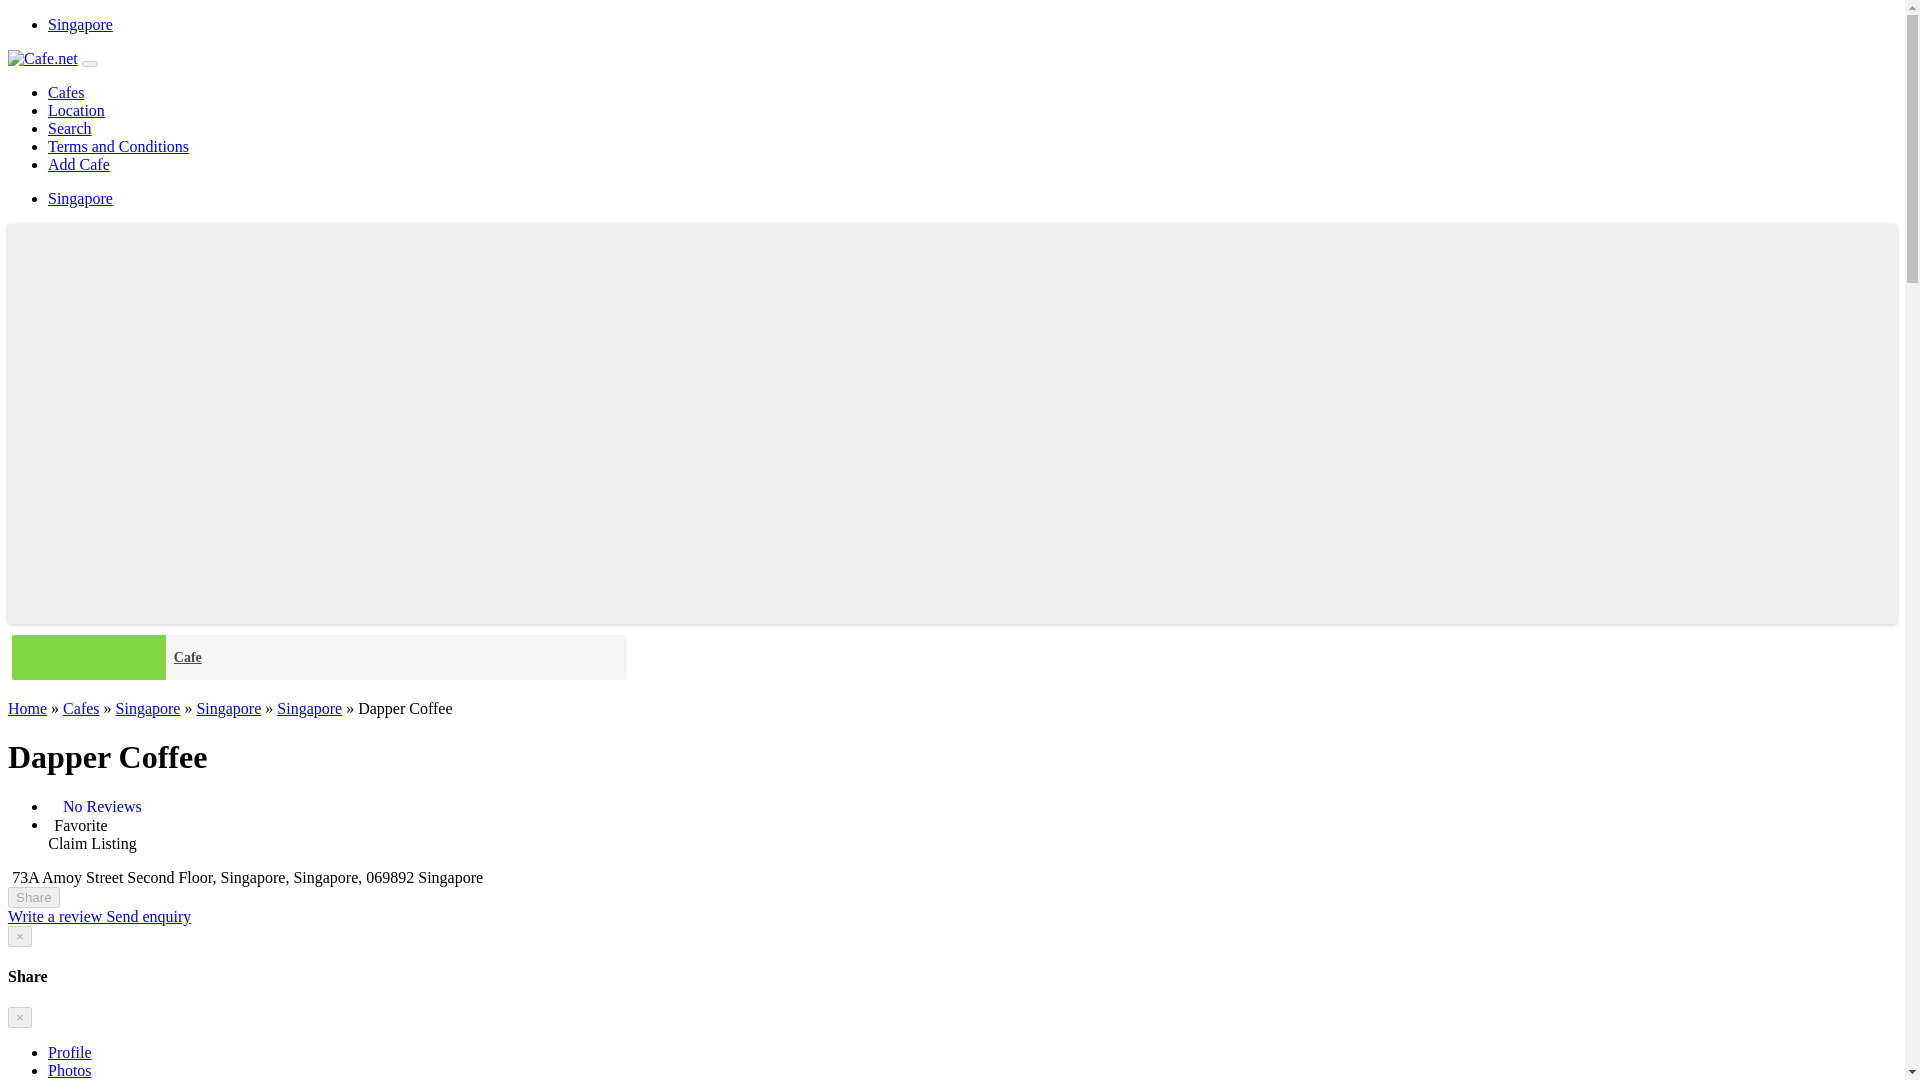  What do you see at coordinates (228, 708) in the screenshot?
I see `Singapore` at bounding box center [228, 708].